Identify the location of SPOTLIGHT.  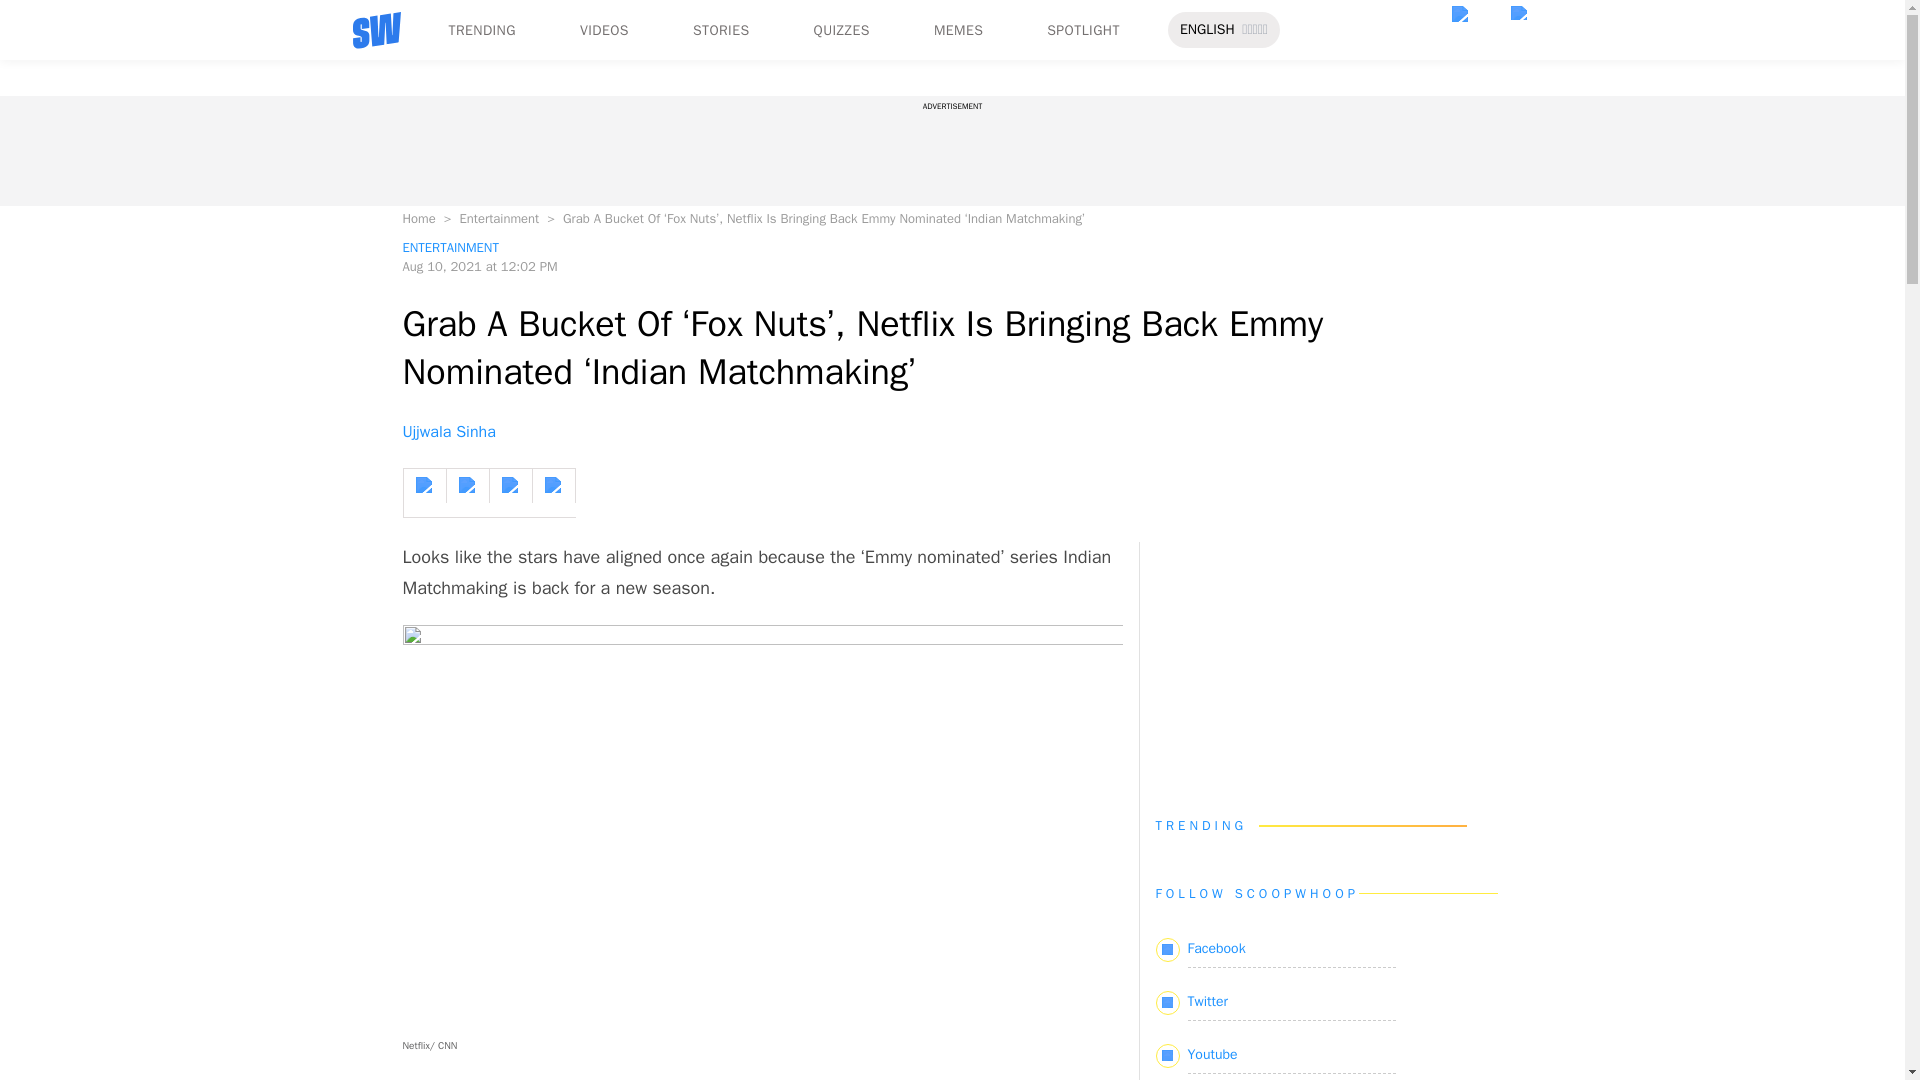
(1082, 30).